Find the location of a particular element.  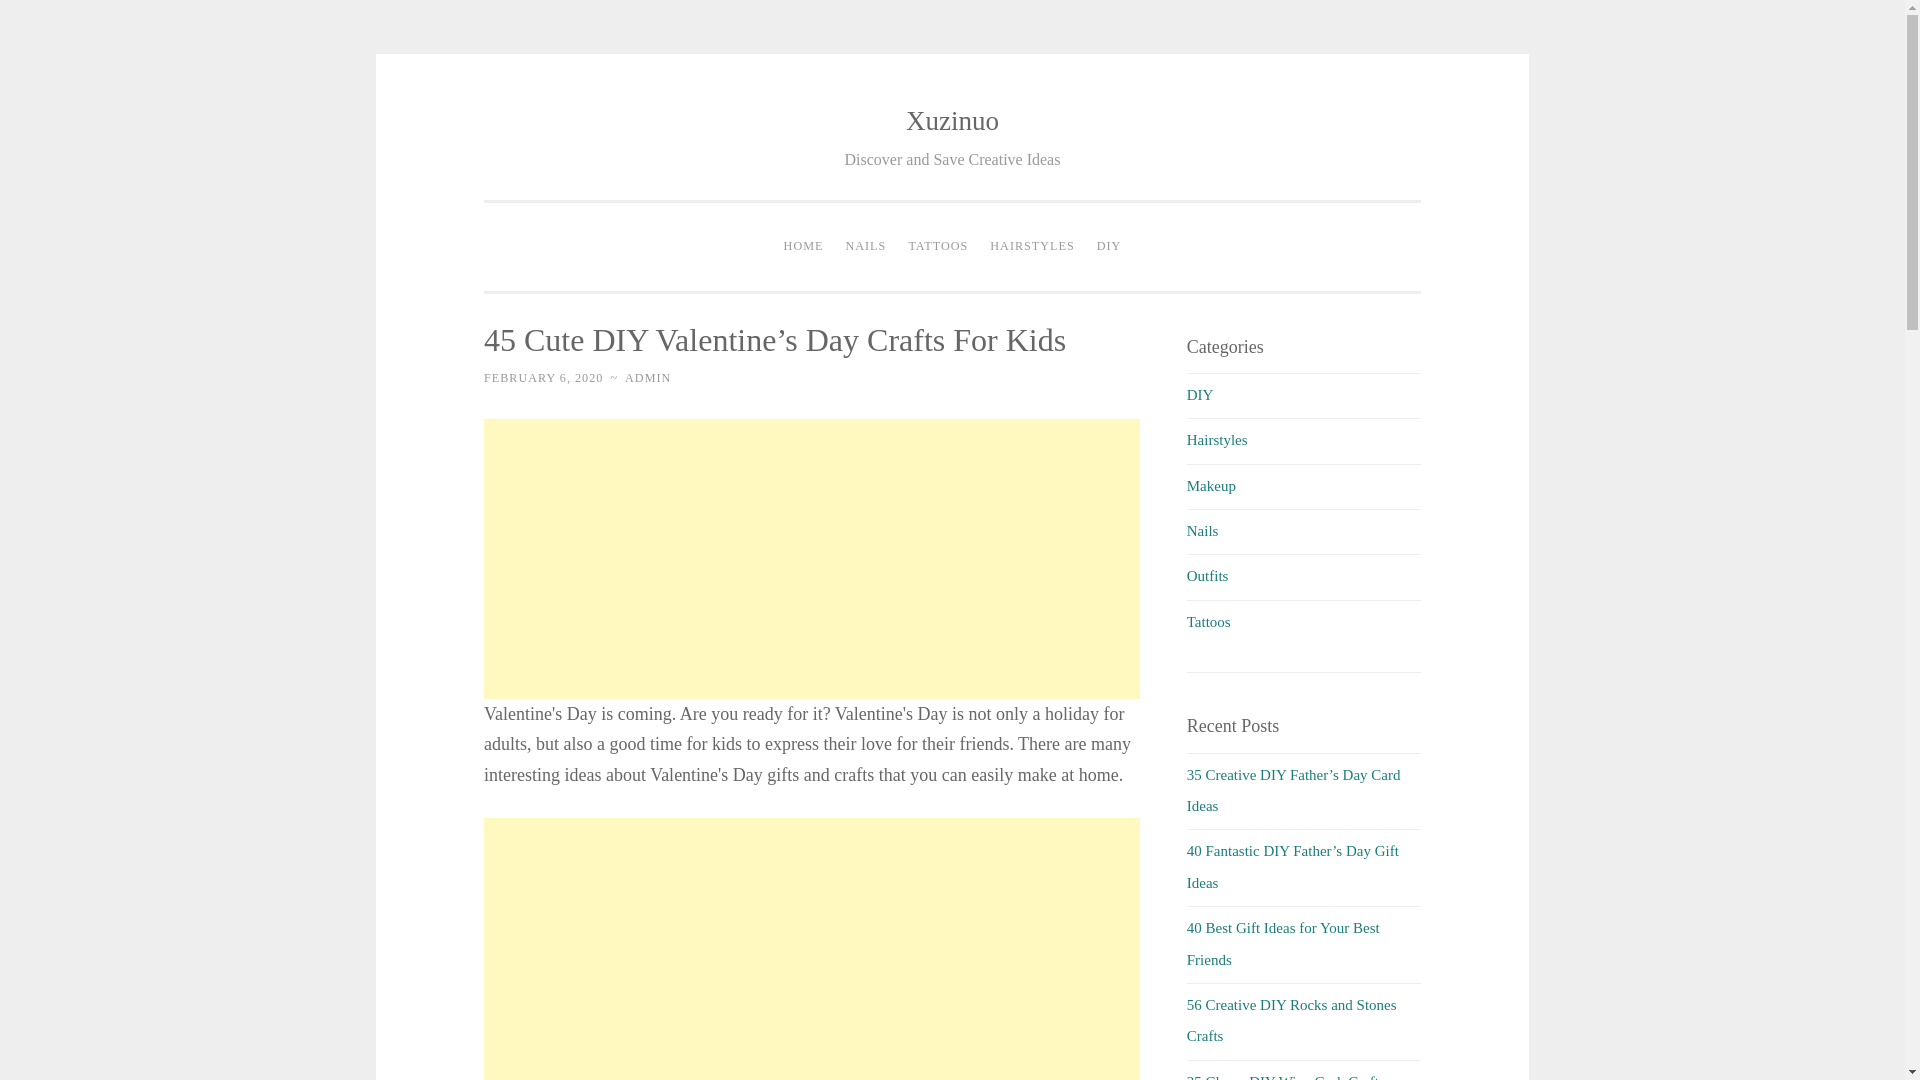

HOME is located at coordinates (804, 246).